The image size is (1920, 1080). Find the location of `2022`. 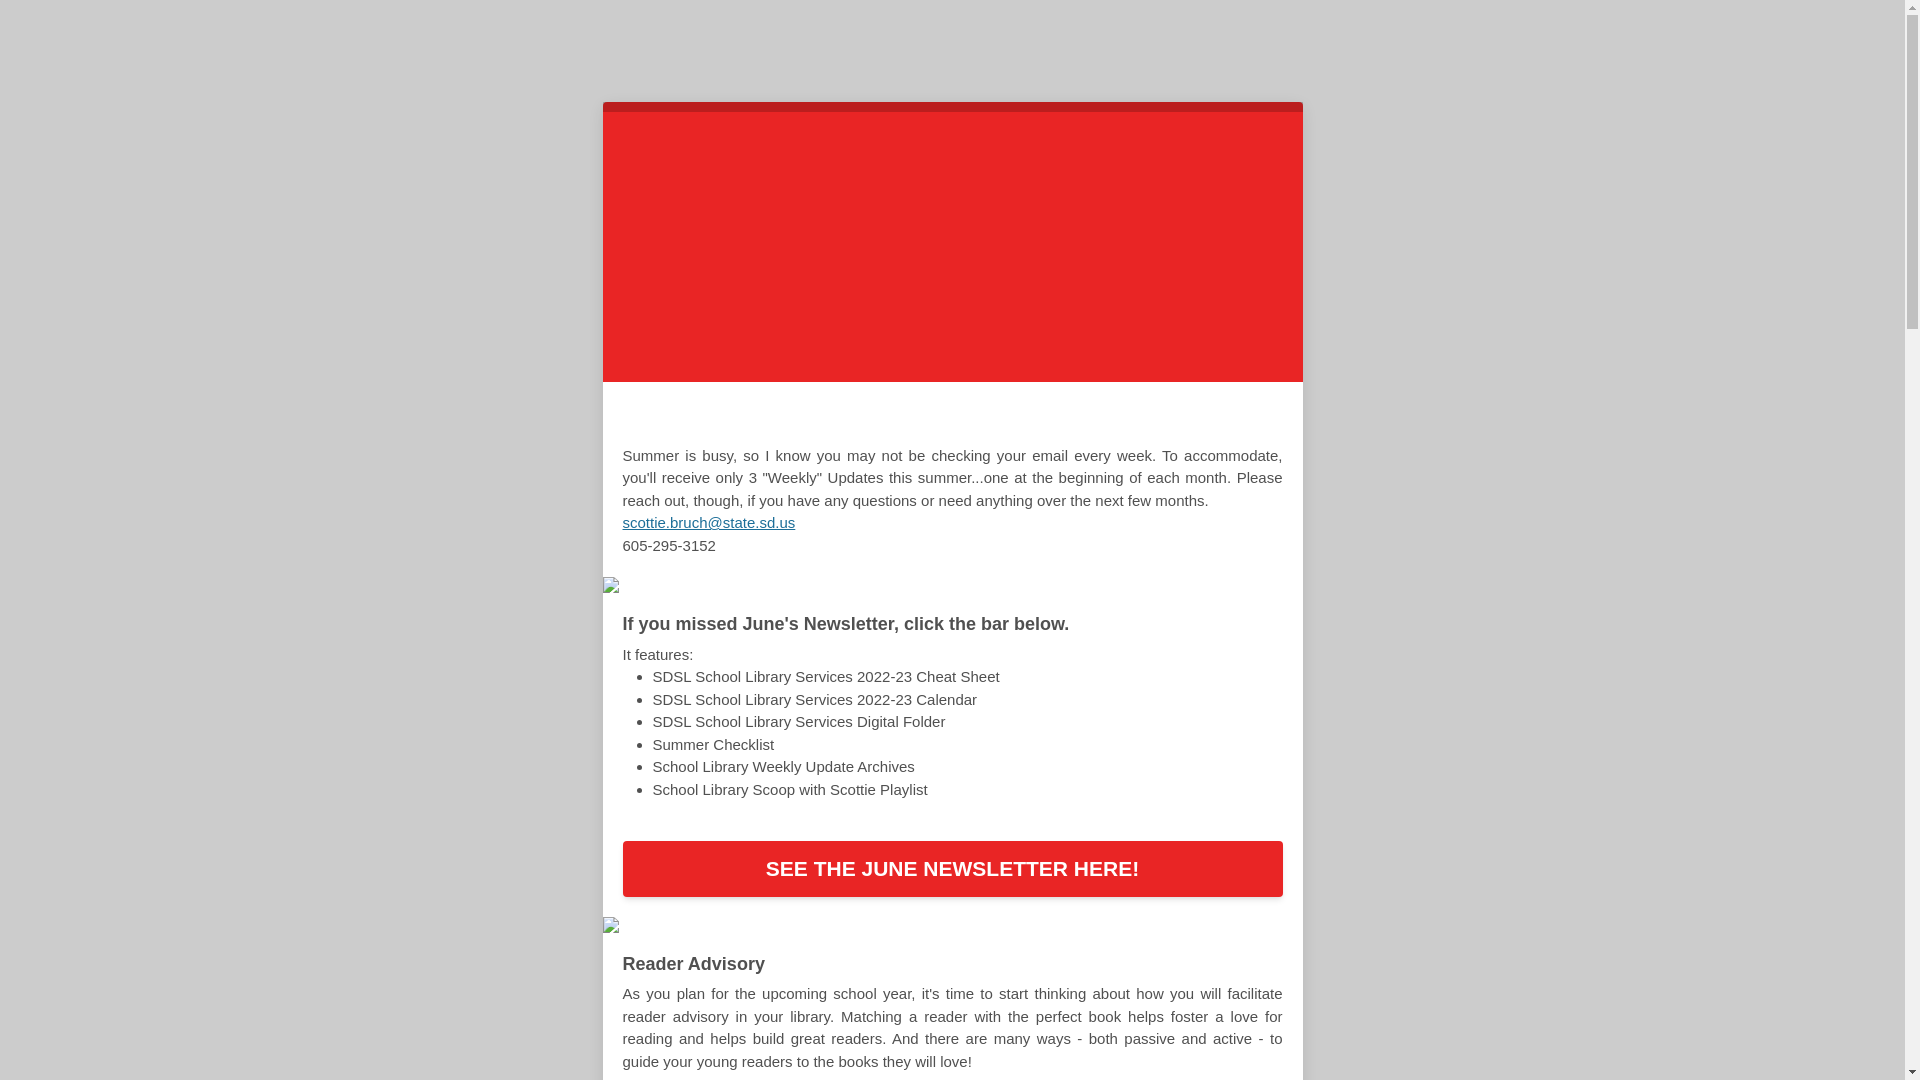

2022 is located at coordinates (984, 418).